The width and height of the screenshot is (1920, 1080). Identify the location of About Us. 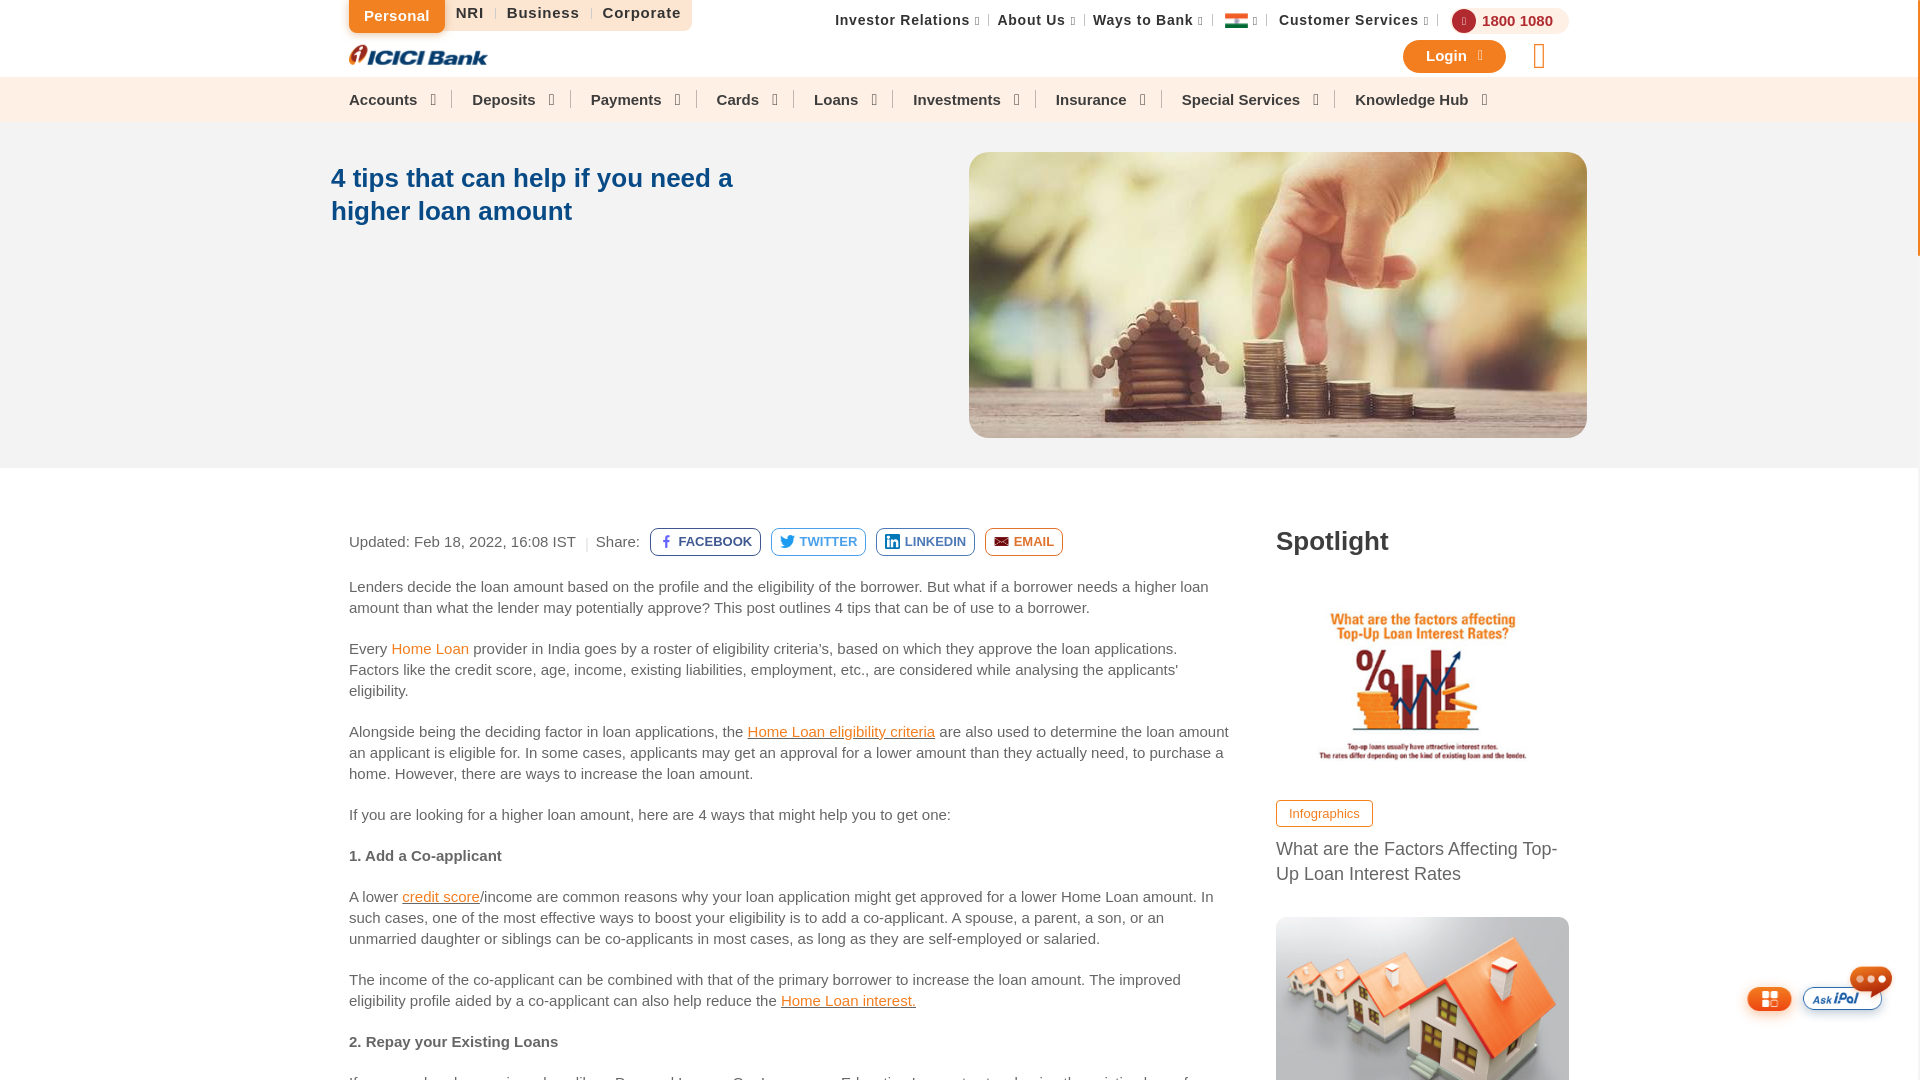
(1030, 20).